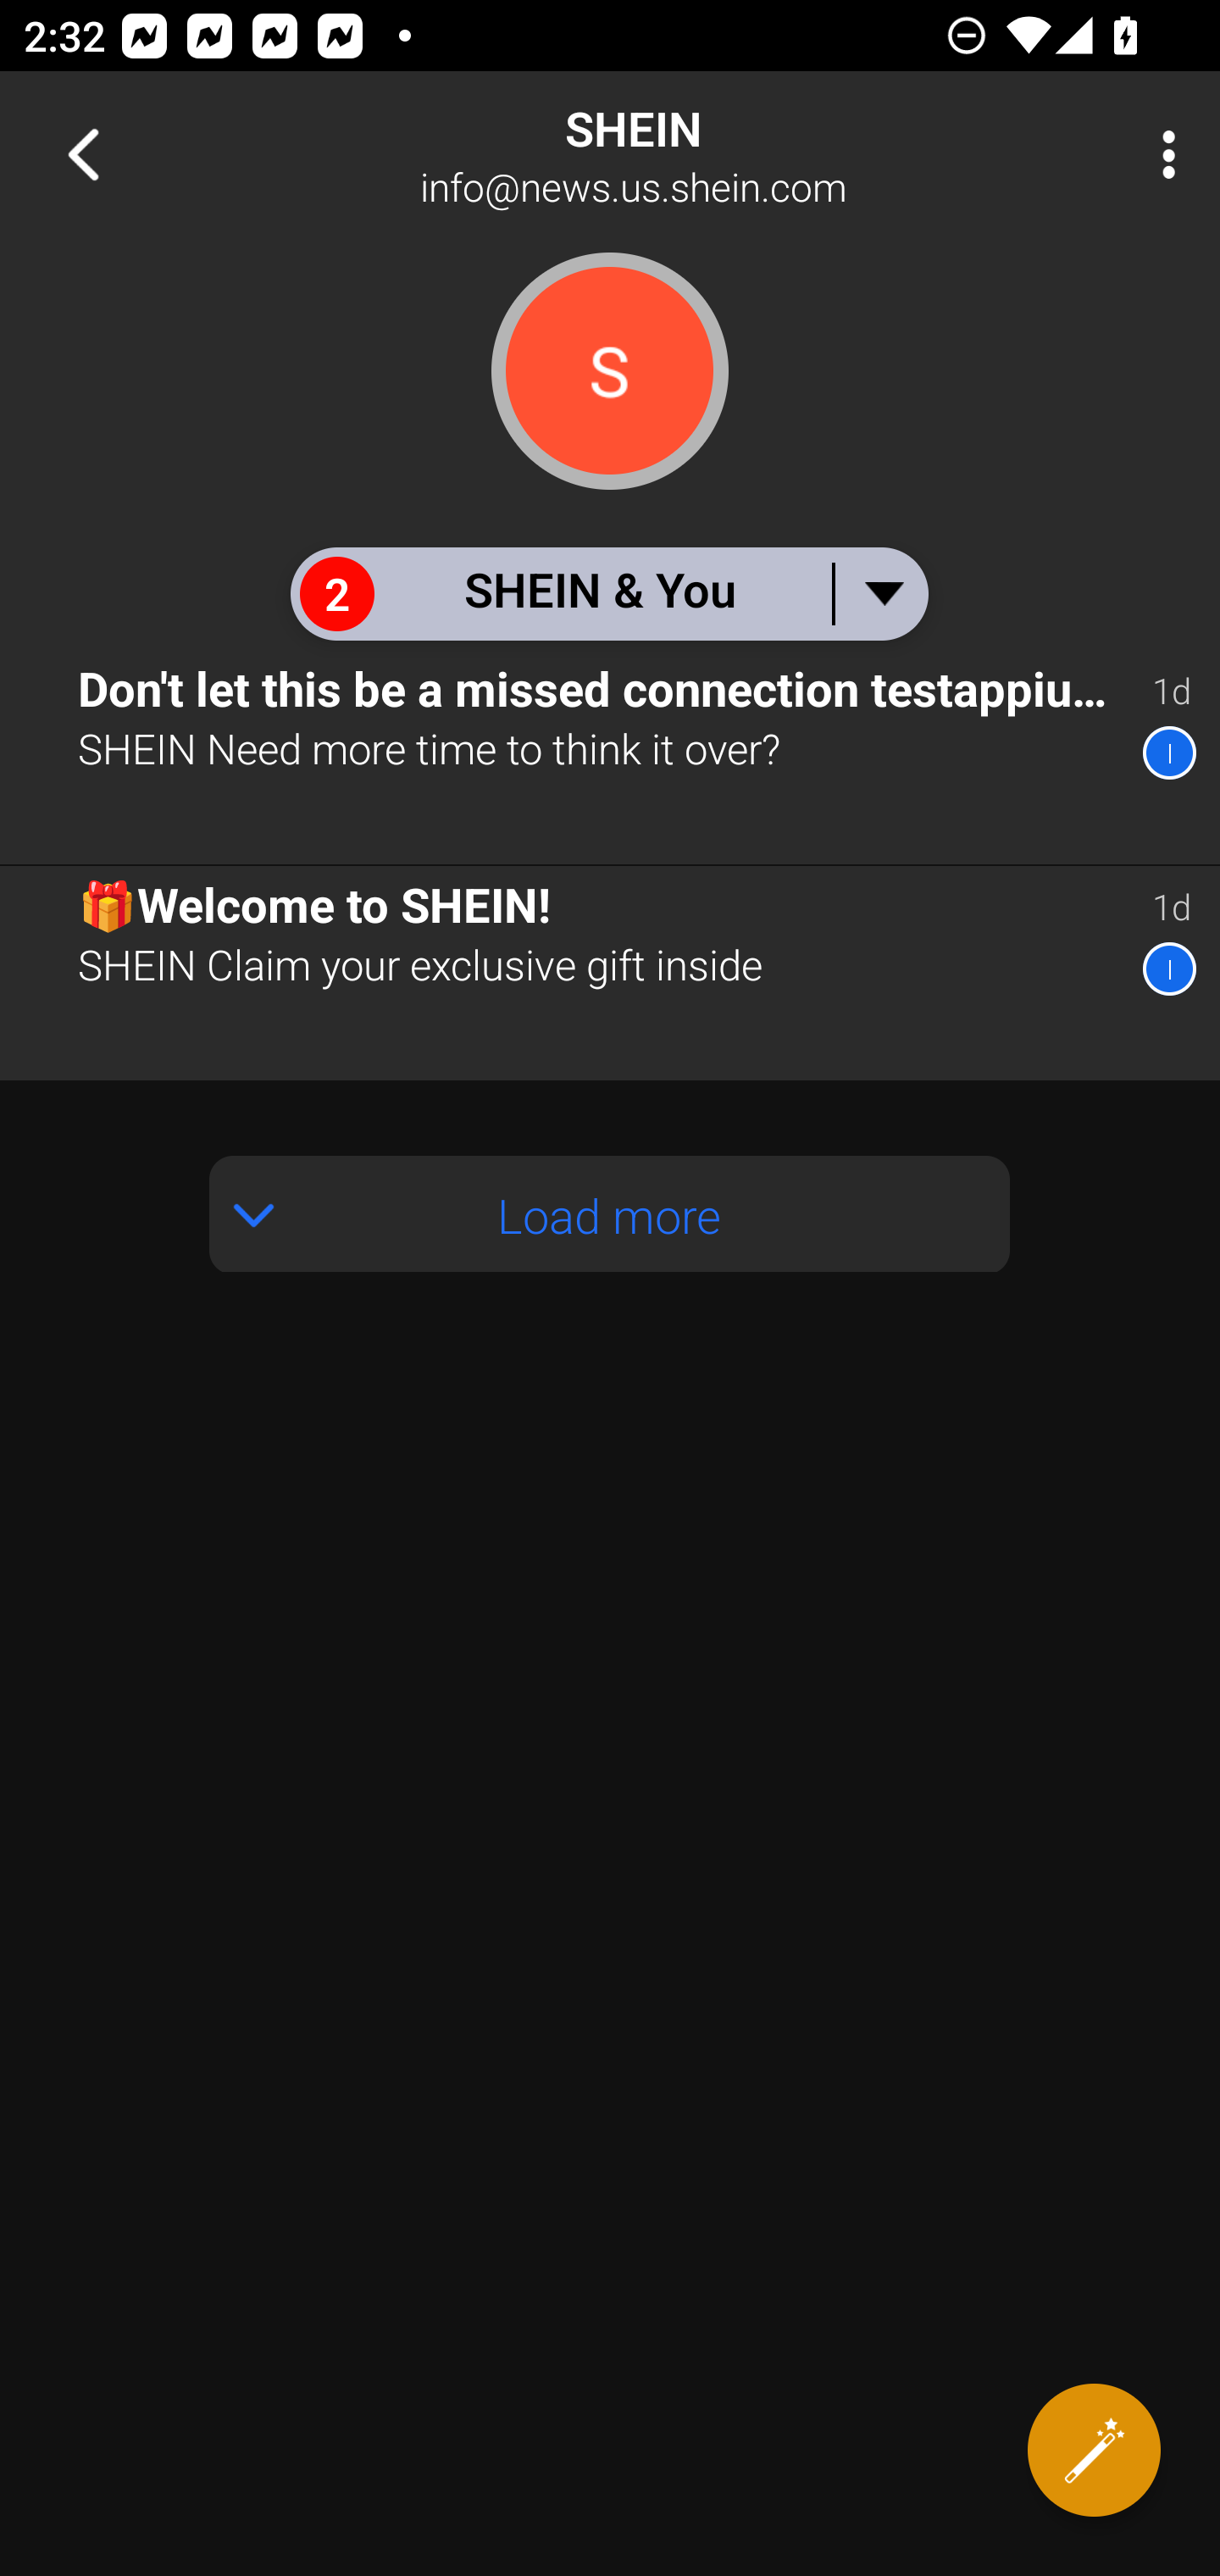  What do you see at coordinates (610, 1213) in the screenshot?
I see `Load more` at bounding box center [610, 1213].